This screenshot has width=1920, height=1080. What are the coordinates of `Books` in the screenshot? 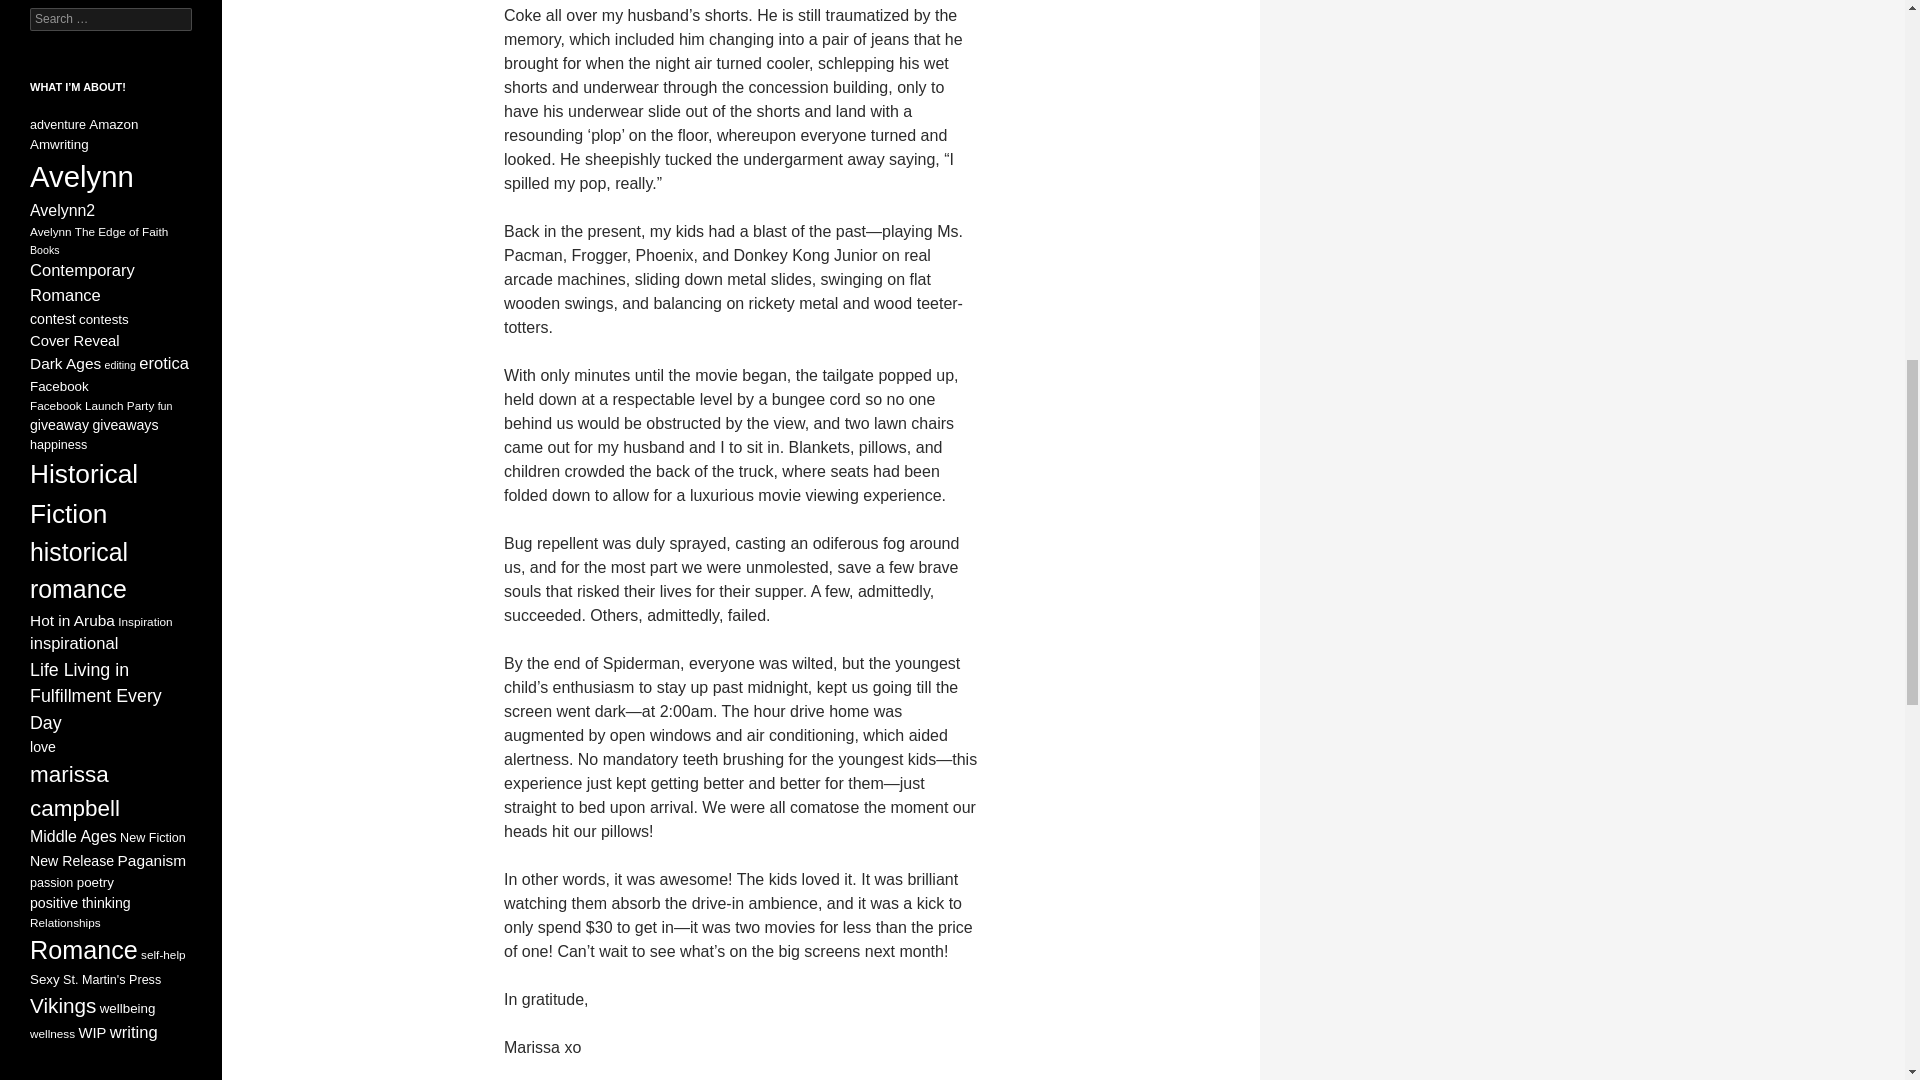 It's located at (44, 250).